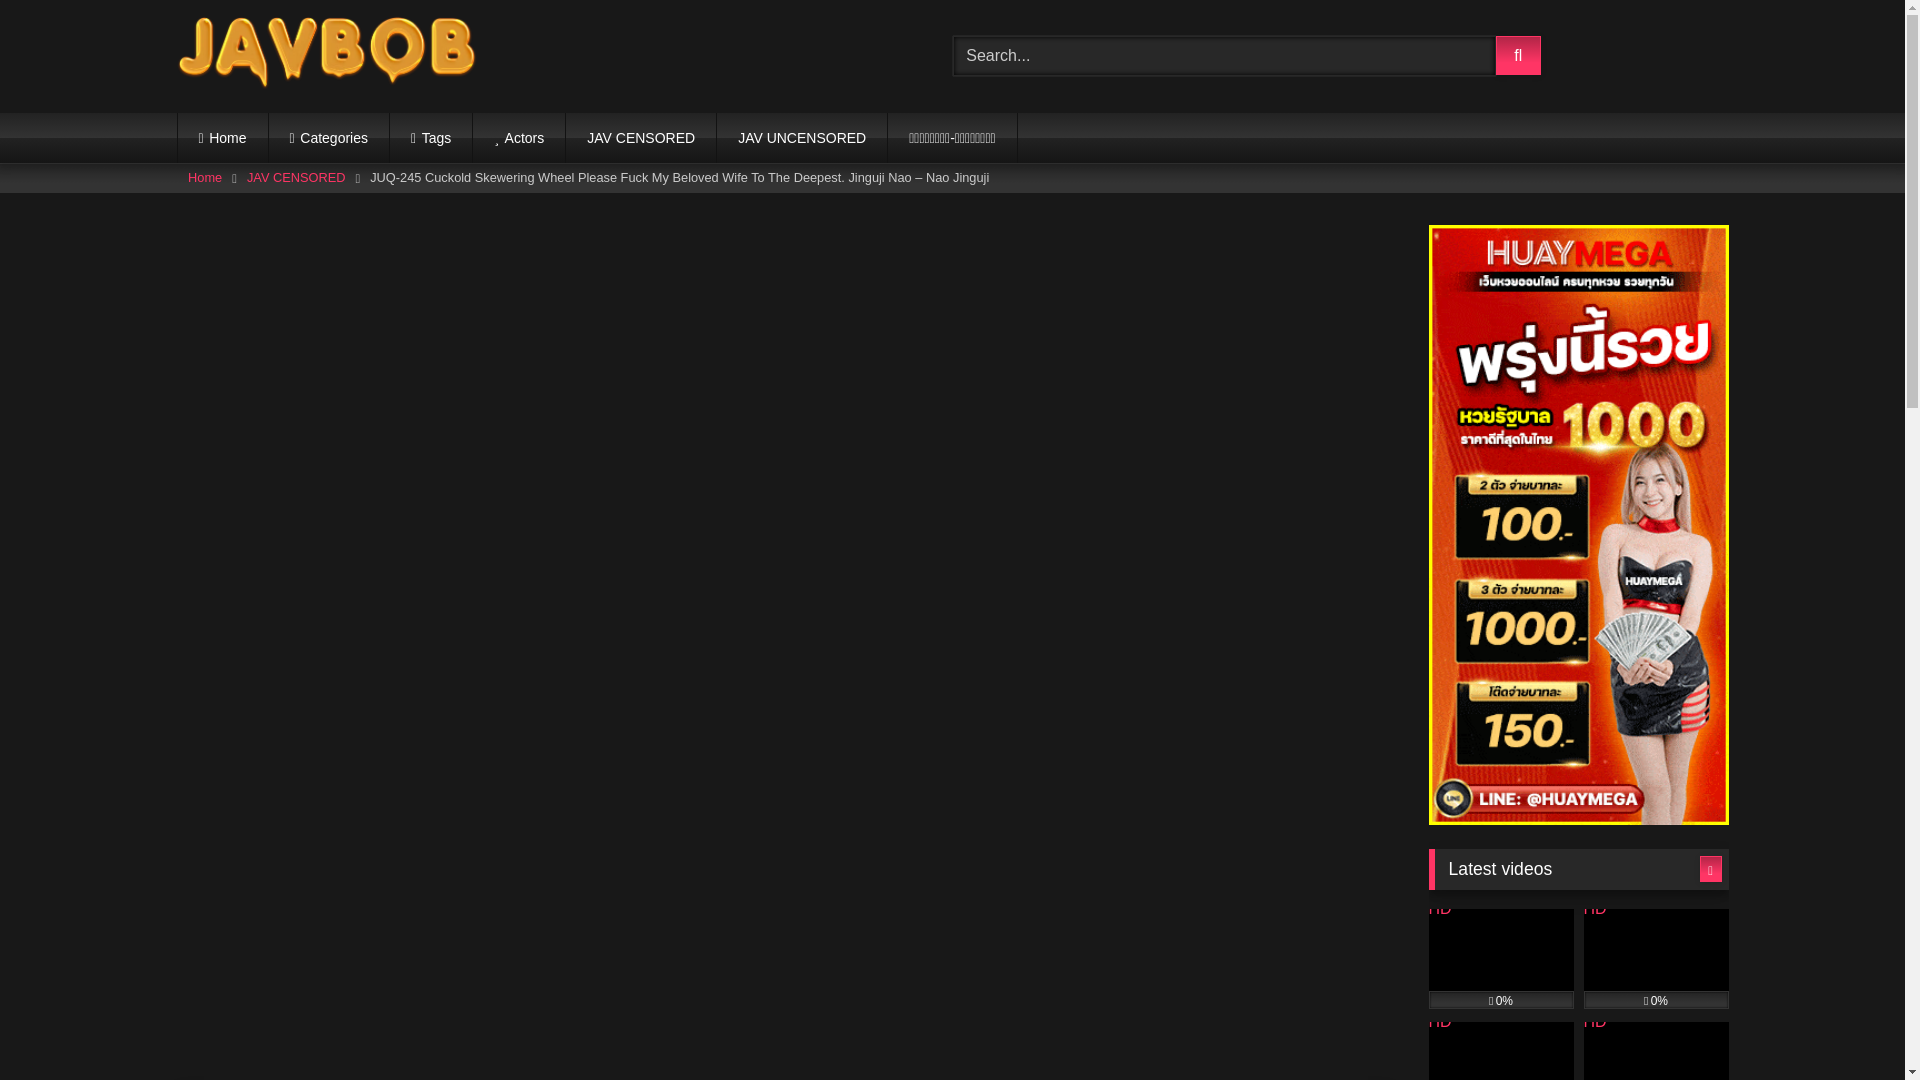  What do you see at coordinates (430, 138) in the screenshot?
I see `Tags` at bounding box center [430, 138].